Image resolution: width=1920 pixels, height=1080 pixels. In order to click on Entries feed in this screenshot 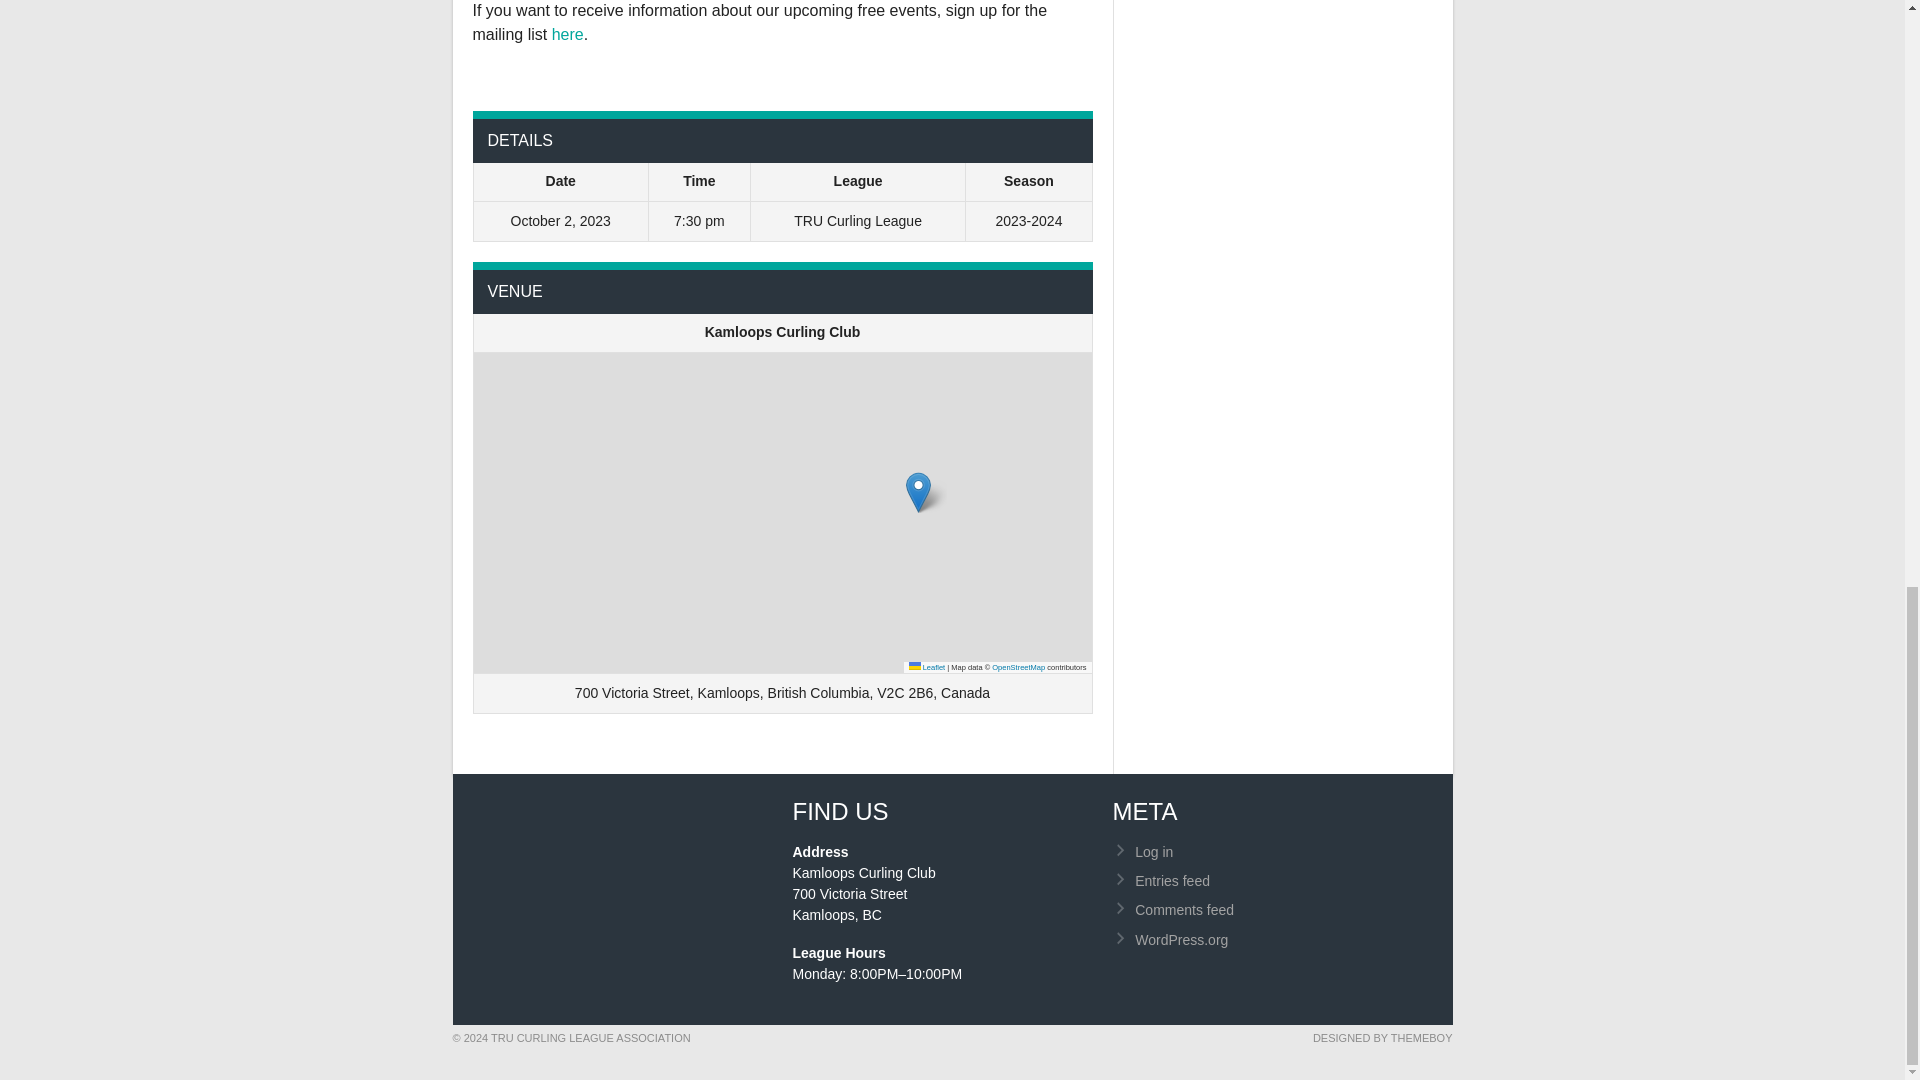, I will do `click(1172, 880)`.